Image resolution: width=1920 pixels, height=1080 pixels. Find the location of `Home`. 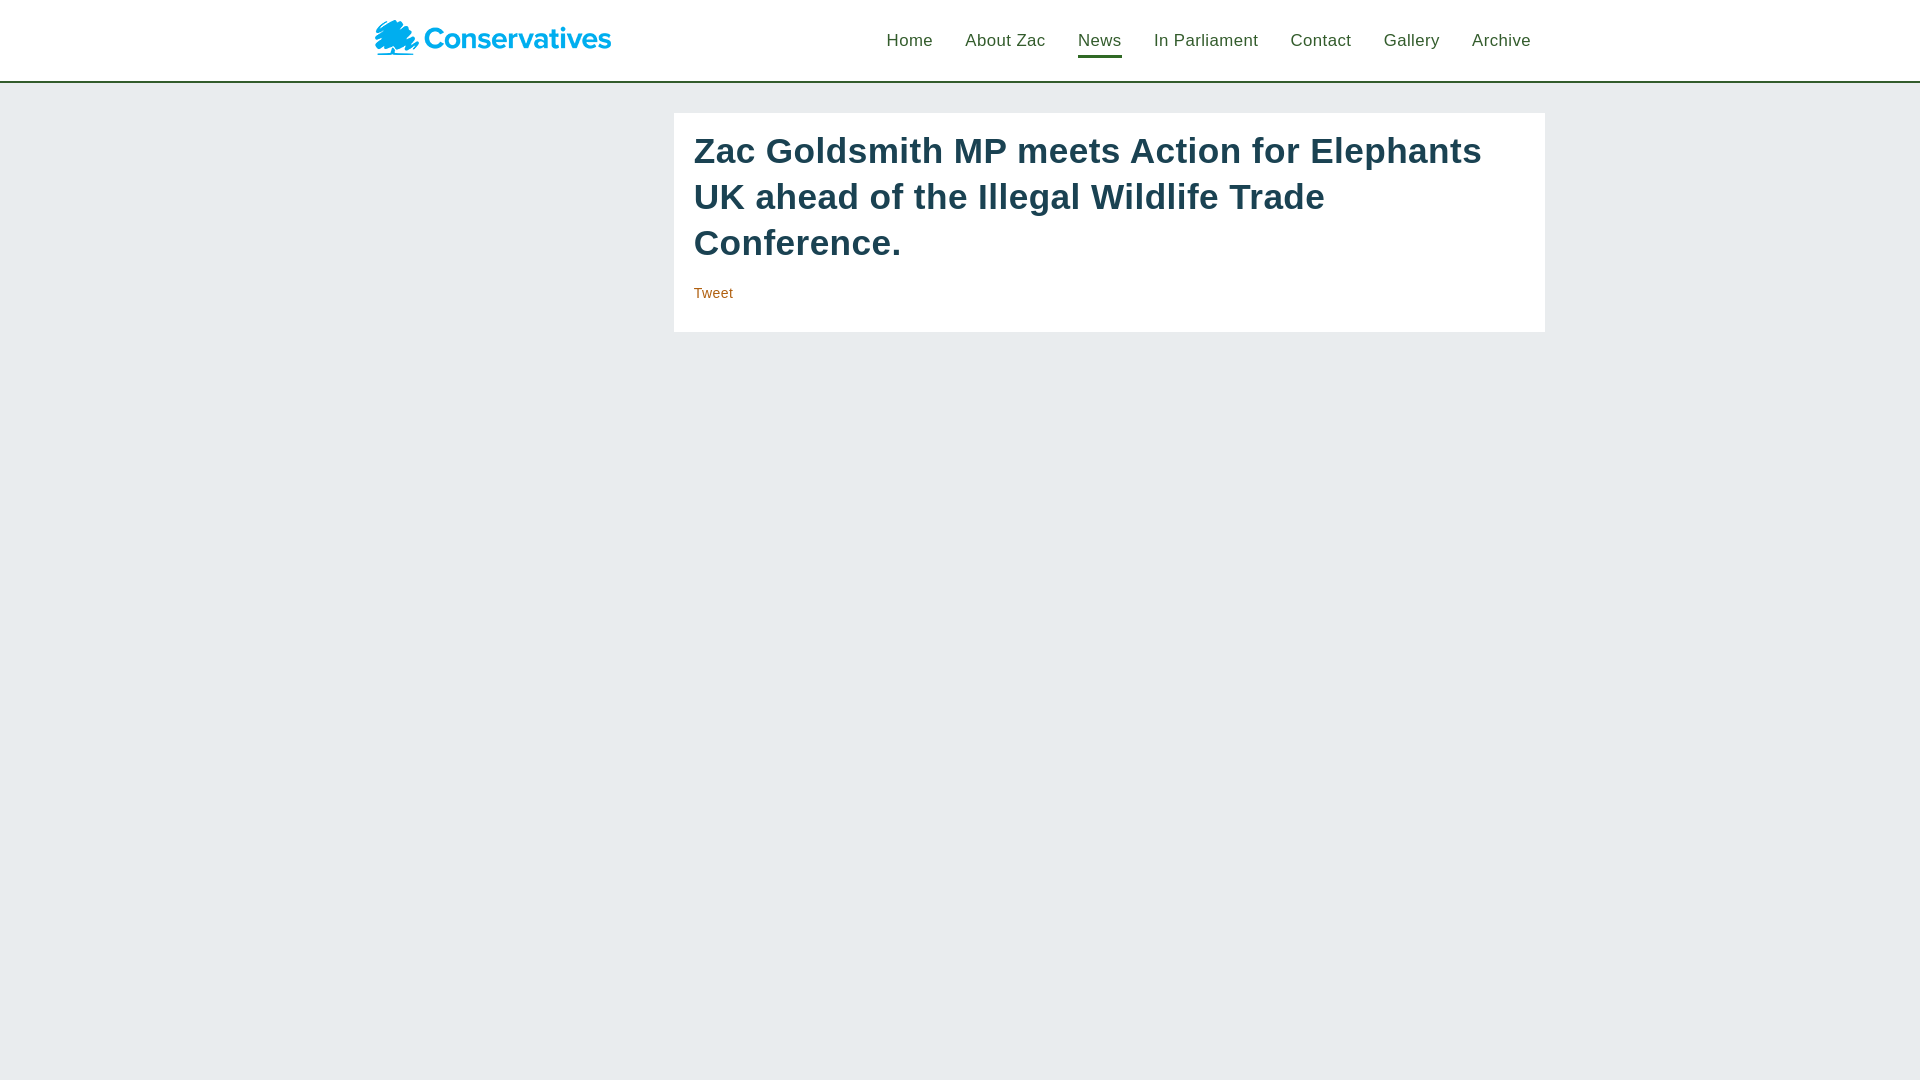

Home is located at coordinates (910, 40).